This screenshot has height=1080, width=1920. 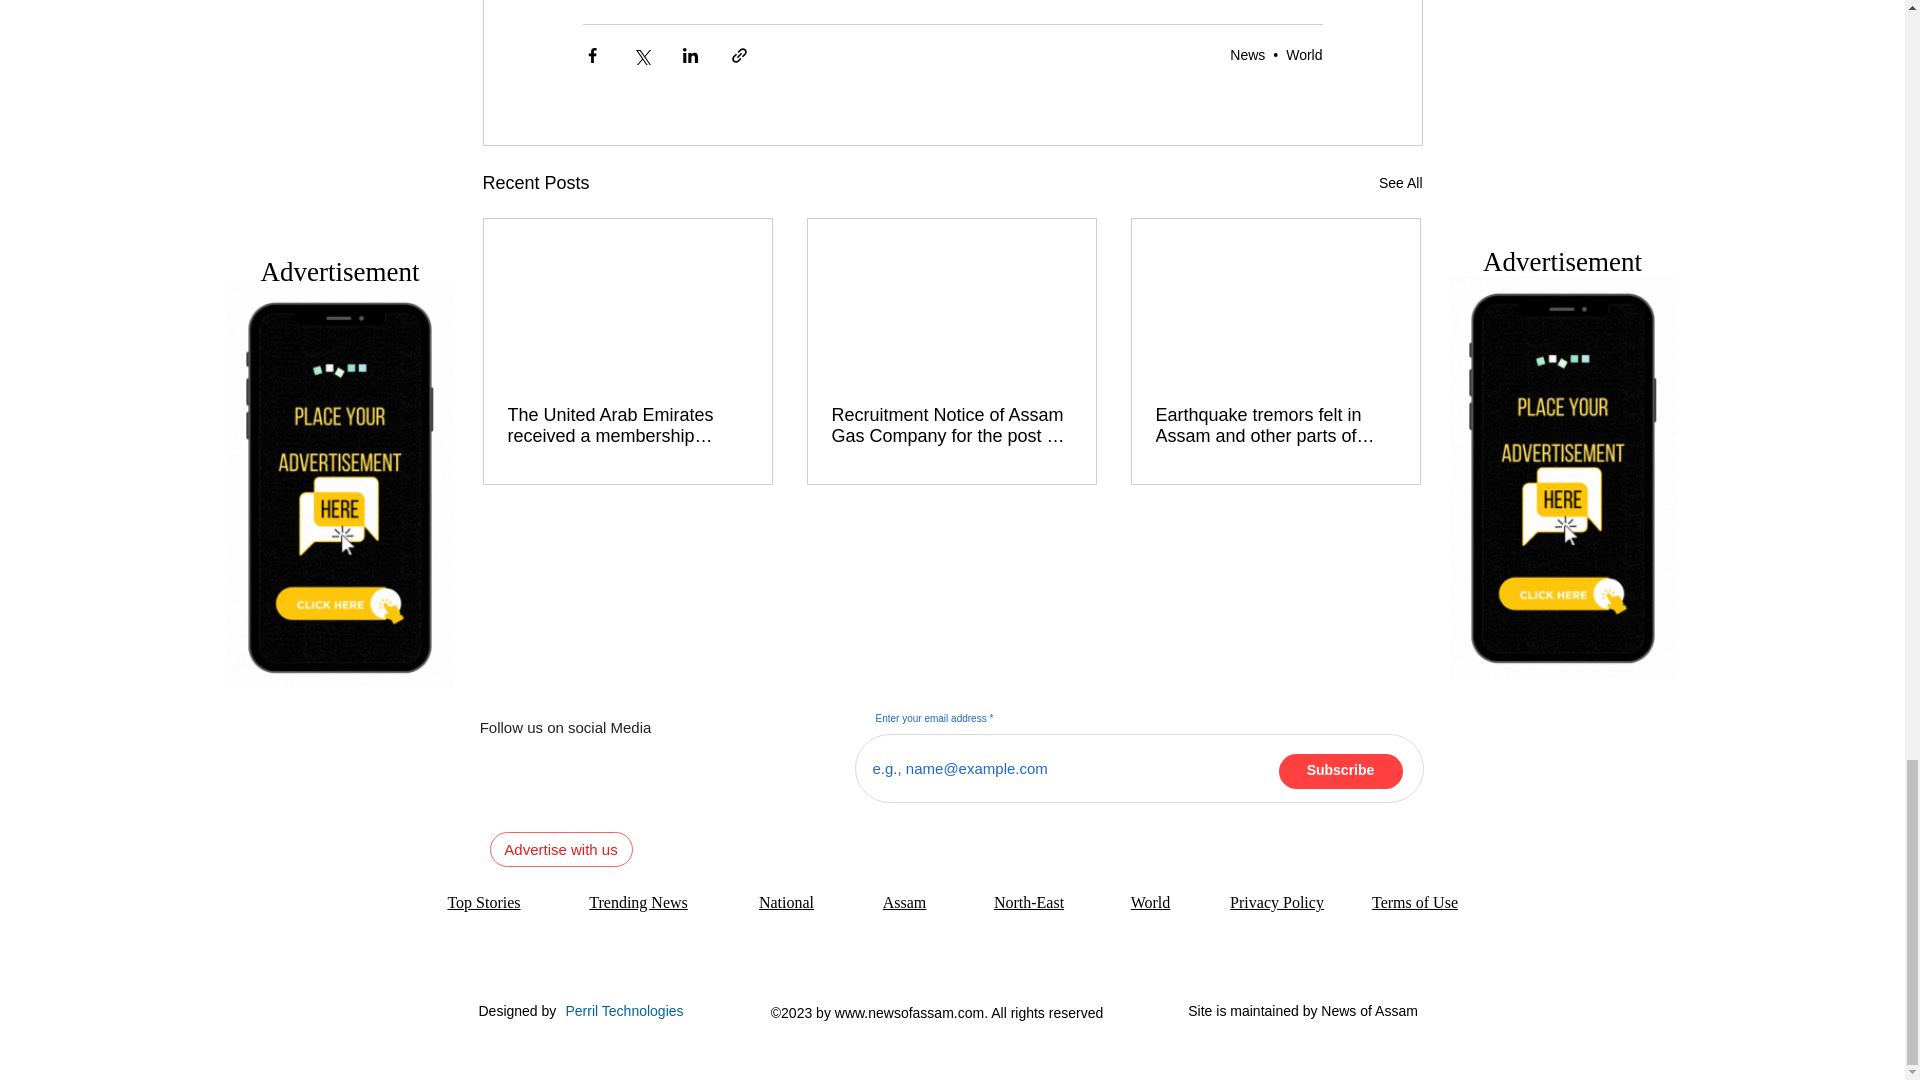 What do you see at coordinates (1304, 54) in the screenshot?
I see `World` at bounding box center [1304, 54].